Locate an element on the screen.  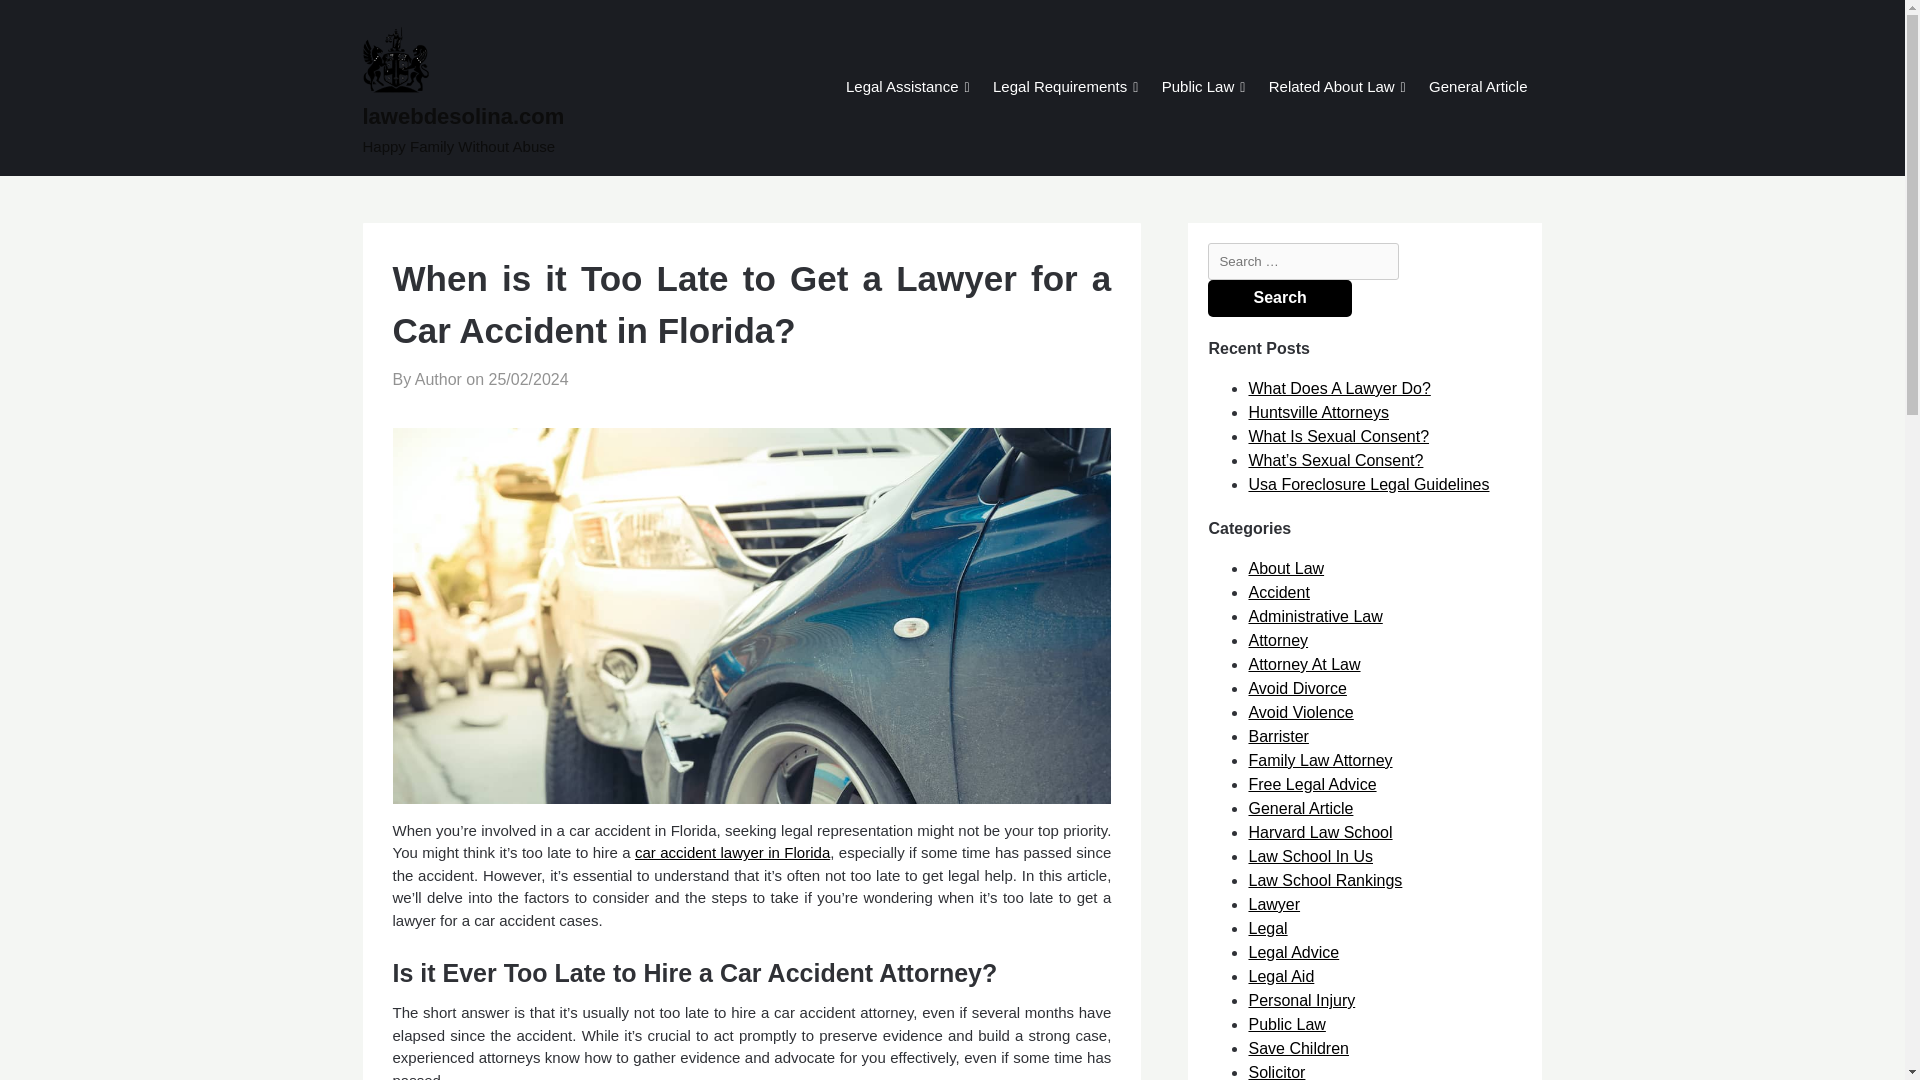
lawebdesolina.com is located at coordinates (539, 116).